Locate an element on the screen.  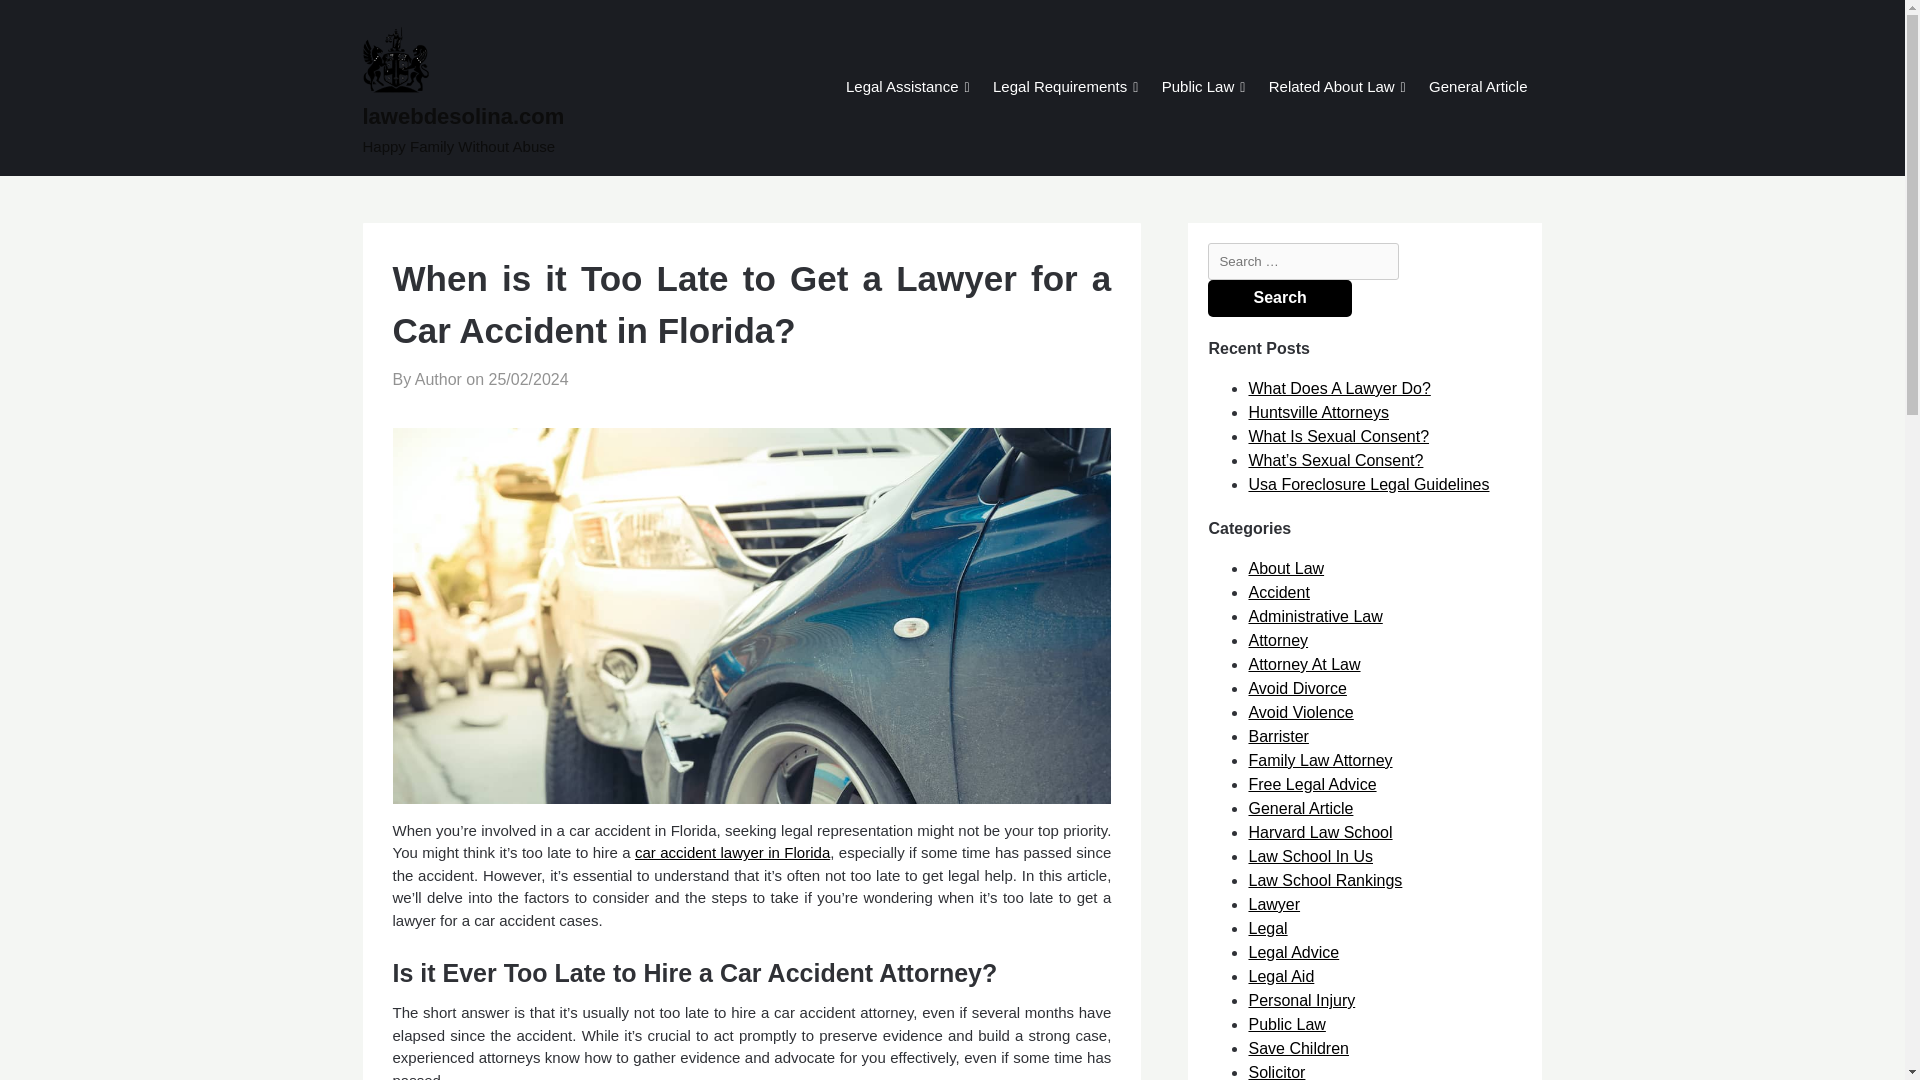
lawebdesolina.com is located at coordinates (539, 116).